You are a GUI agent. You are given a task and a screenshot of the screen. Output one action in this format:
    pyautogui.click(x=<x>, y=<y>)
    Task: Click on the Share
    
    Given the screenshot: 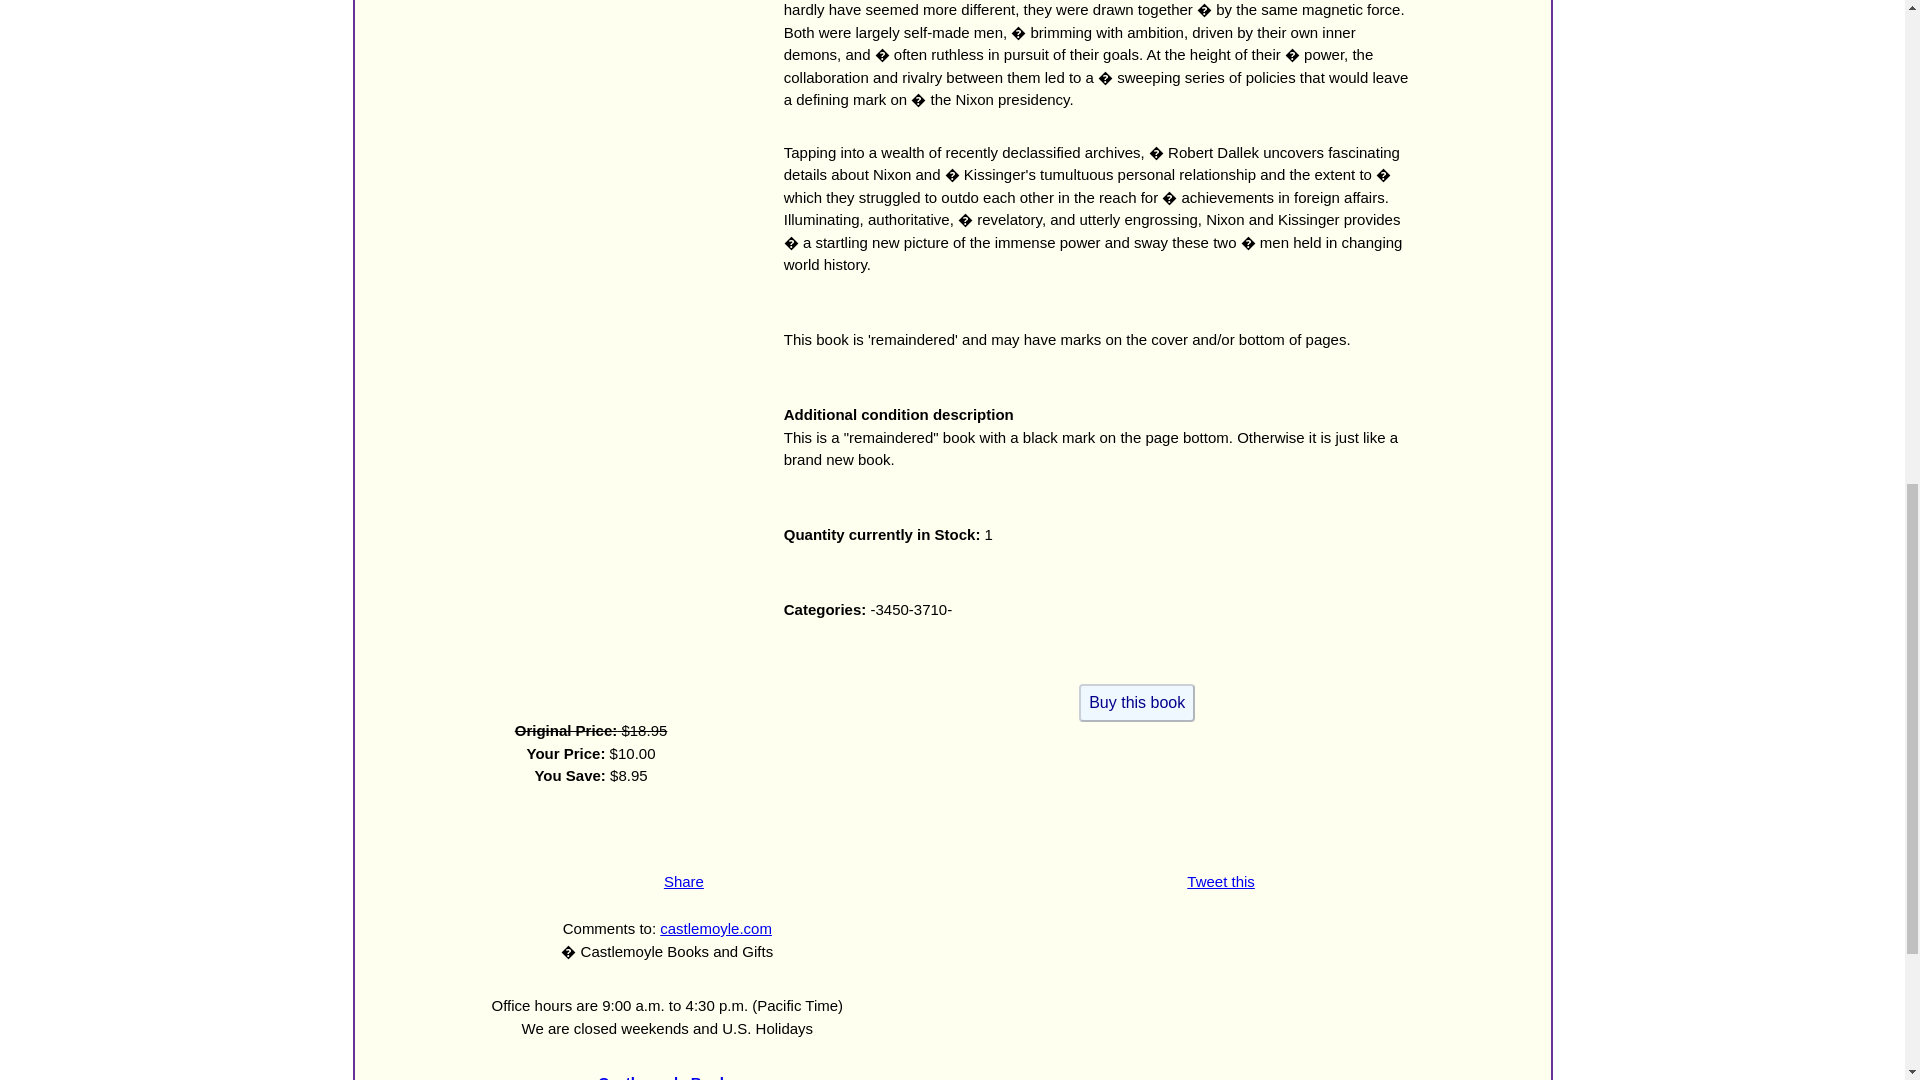 What is the action you would take?
    pyautogui.click(x=684, y=880)
    